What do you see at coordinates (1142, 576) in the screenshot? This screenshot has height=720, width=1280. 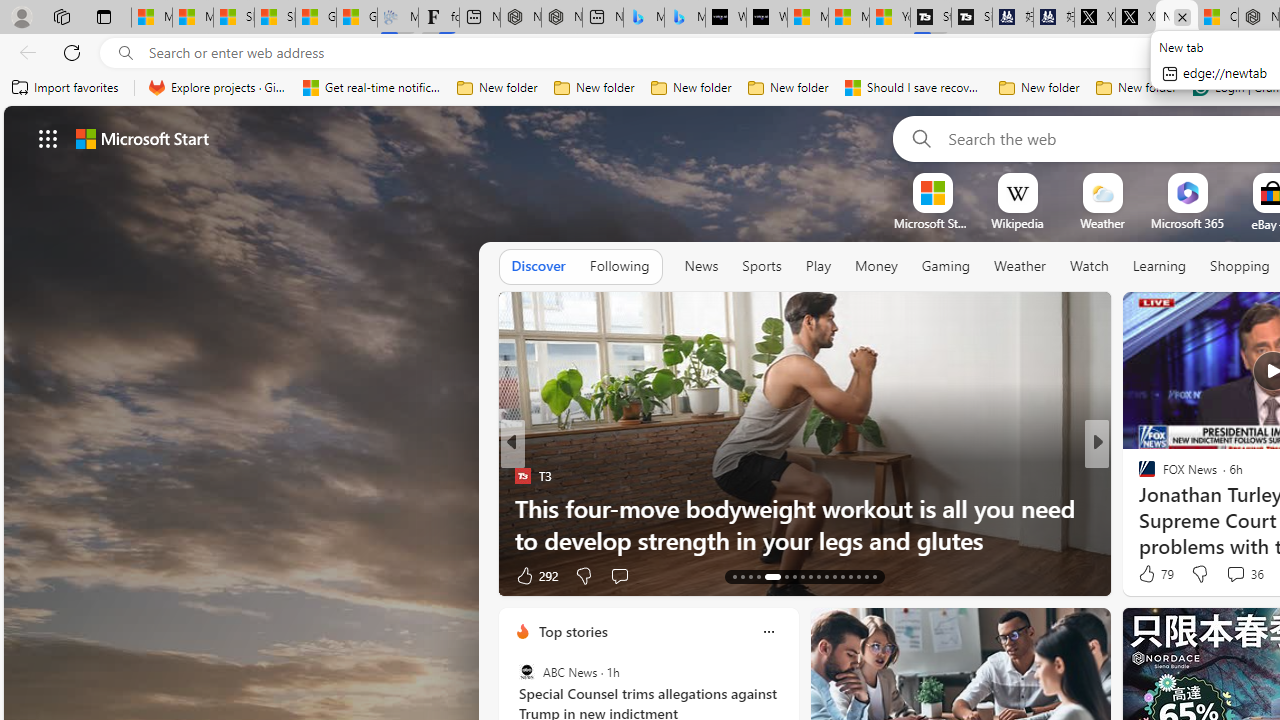 I see `Ad` at bounding box center [1142, 576].